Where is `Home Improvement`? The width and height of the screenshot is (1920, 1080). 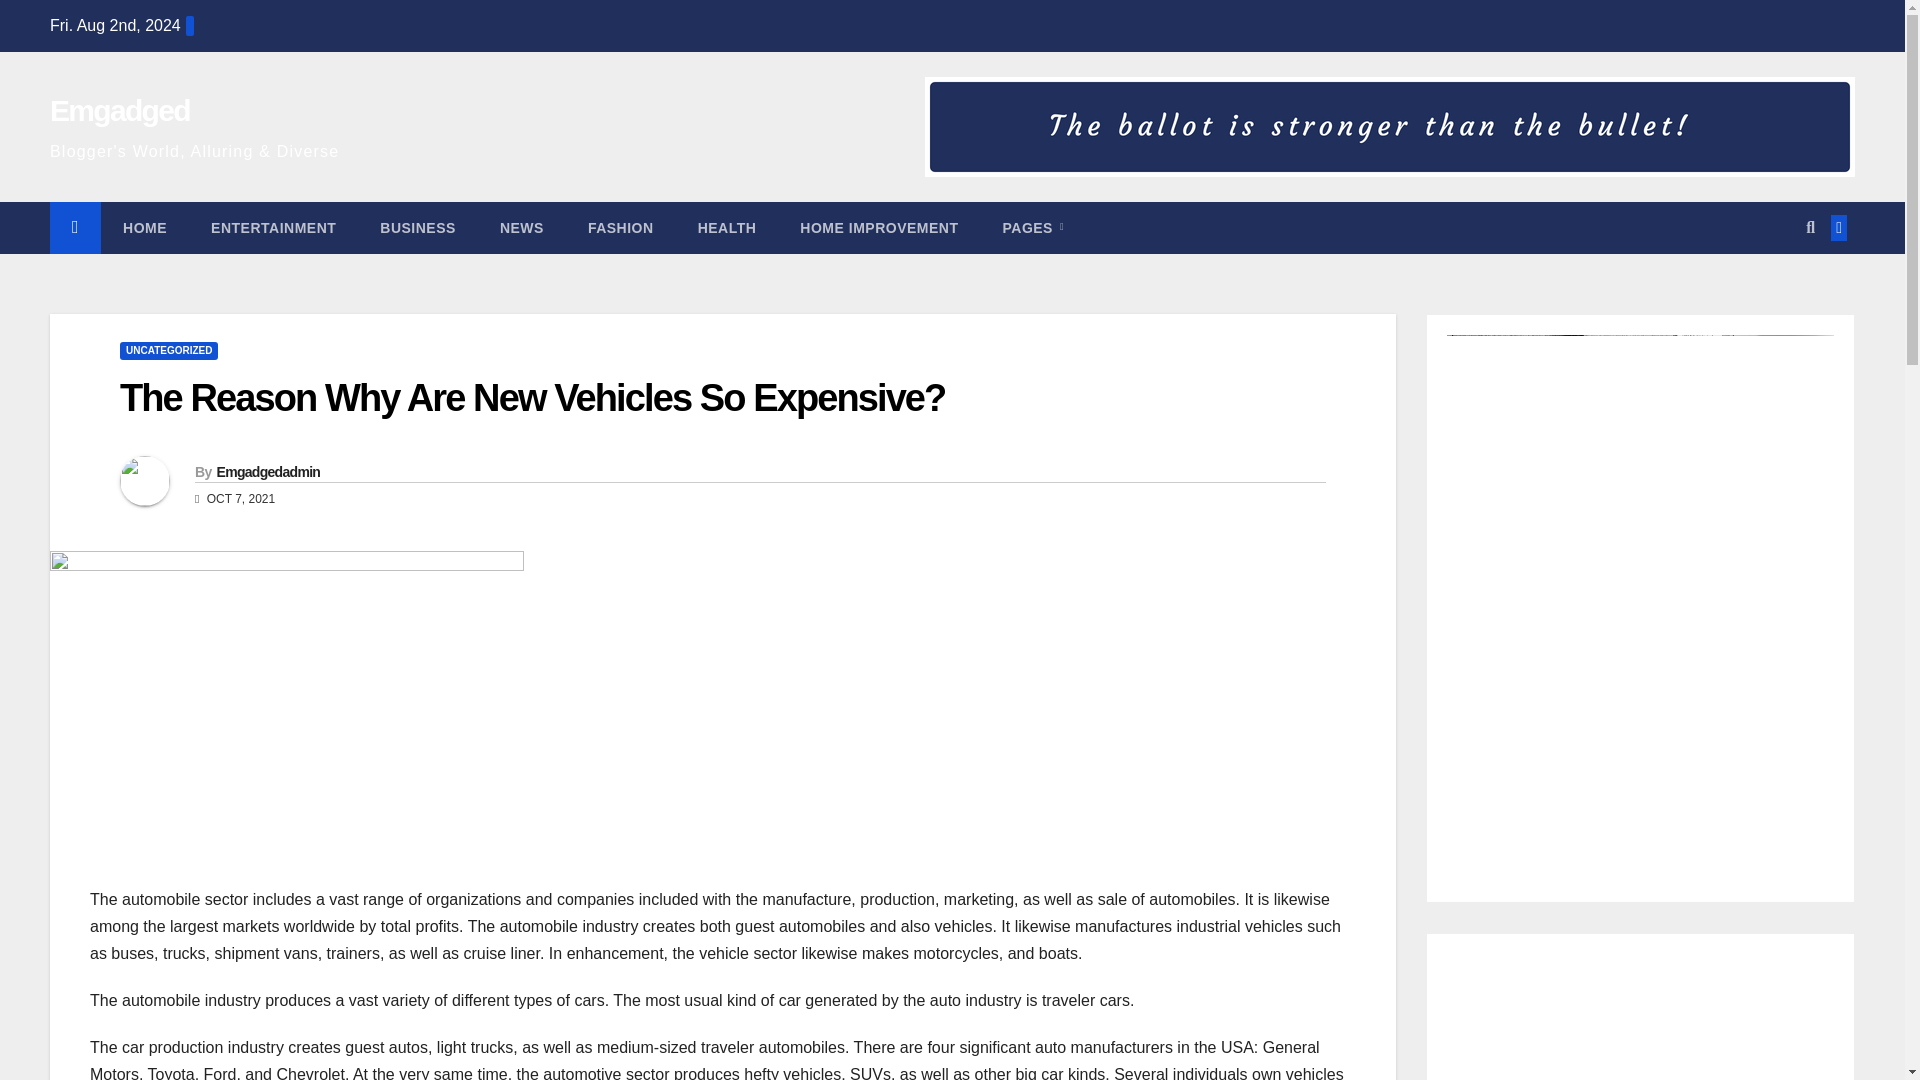
Home Improvement is located at coordinates (878, 227).